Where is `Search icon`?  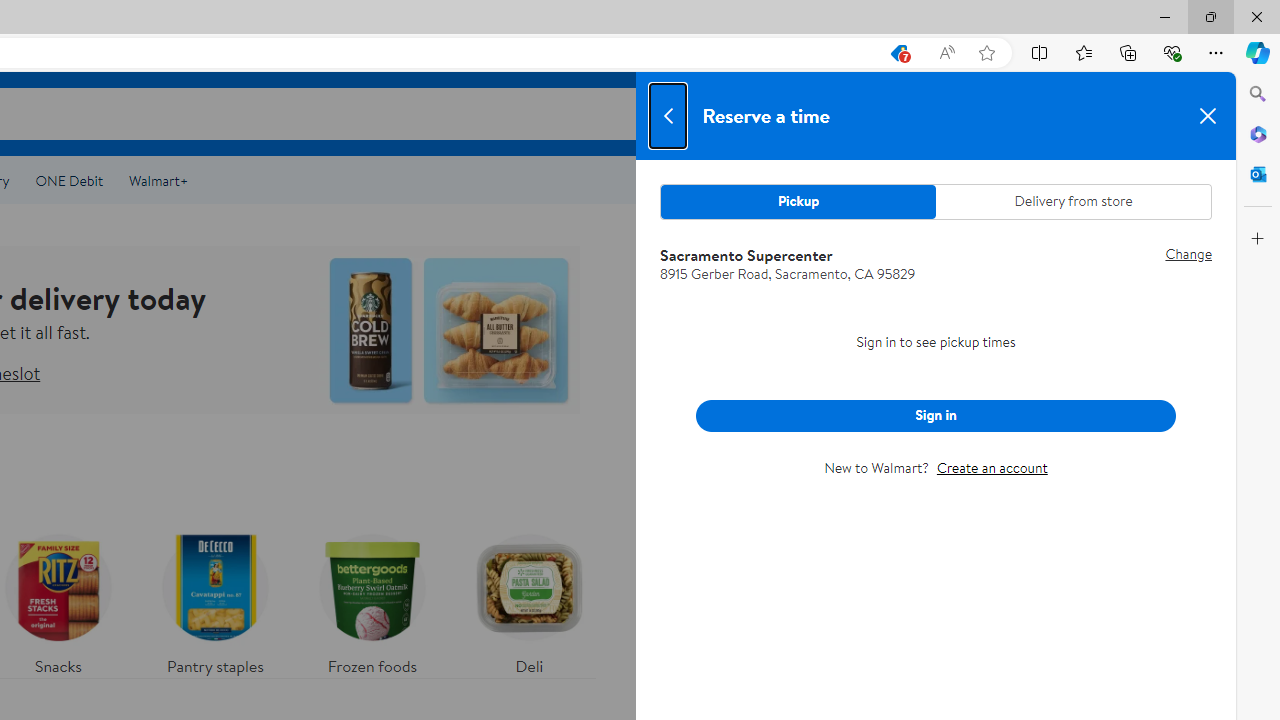
Search icon is located at coordinates (868, 114).